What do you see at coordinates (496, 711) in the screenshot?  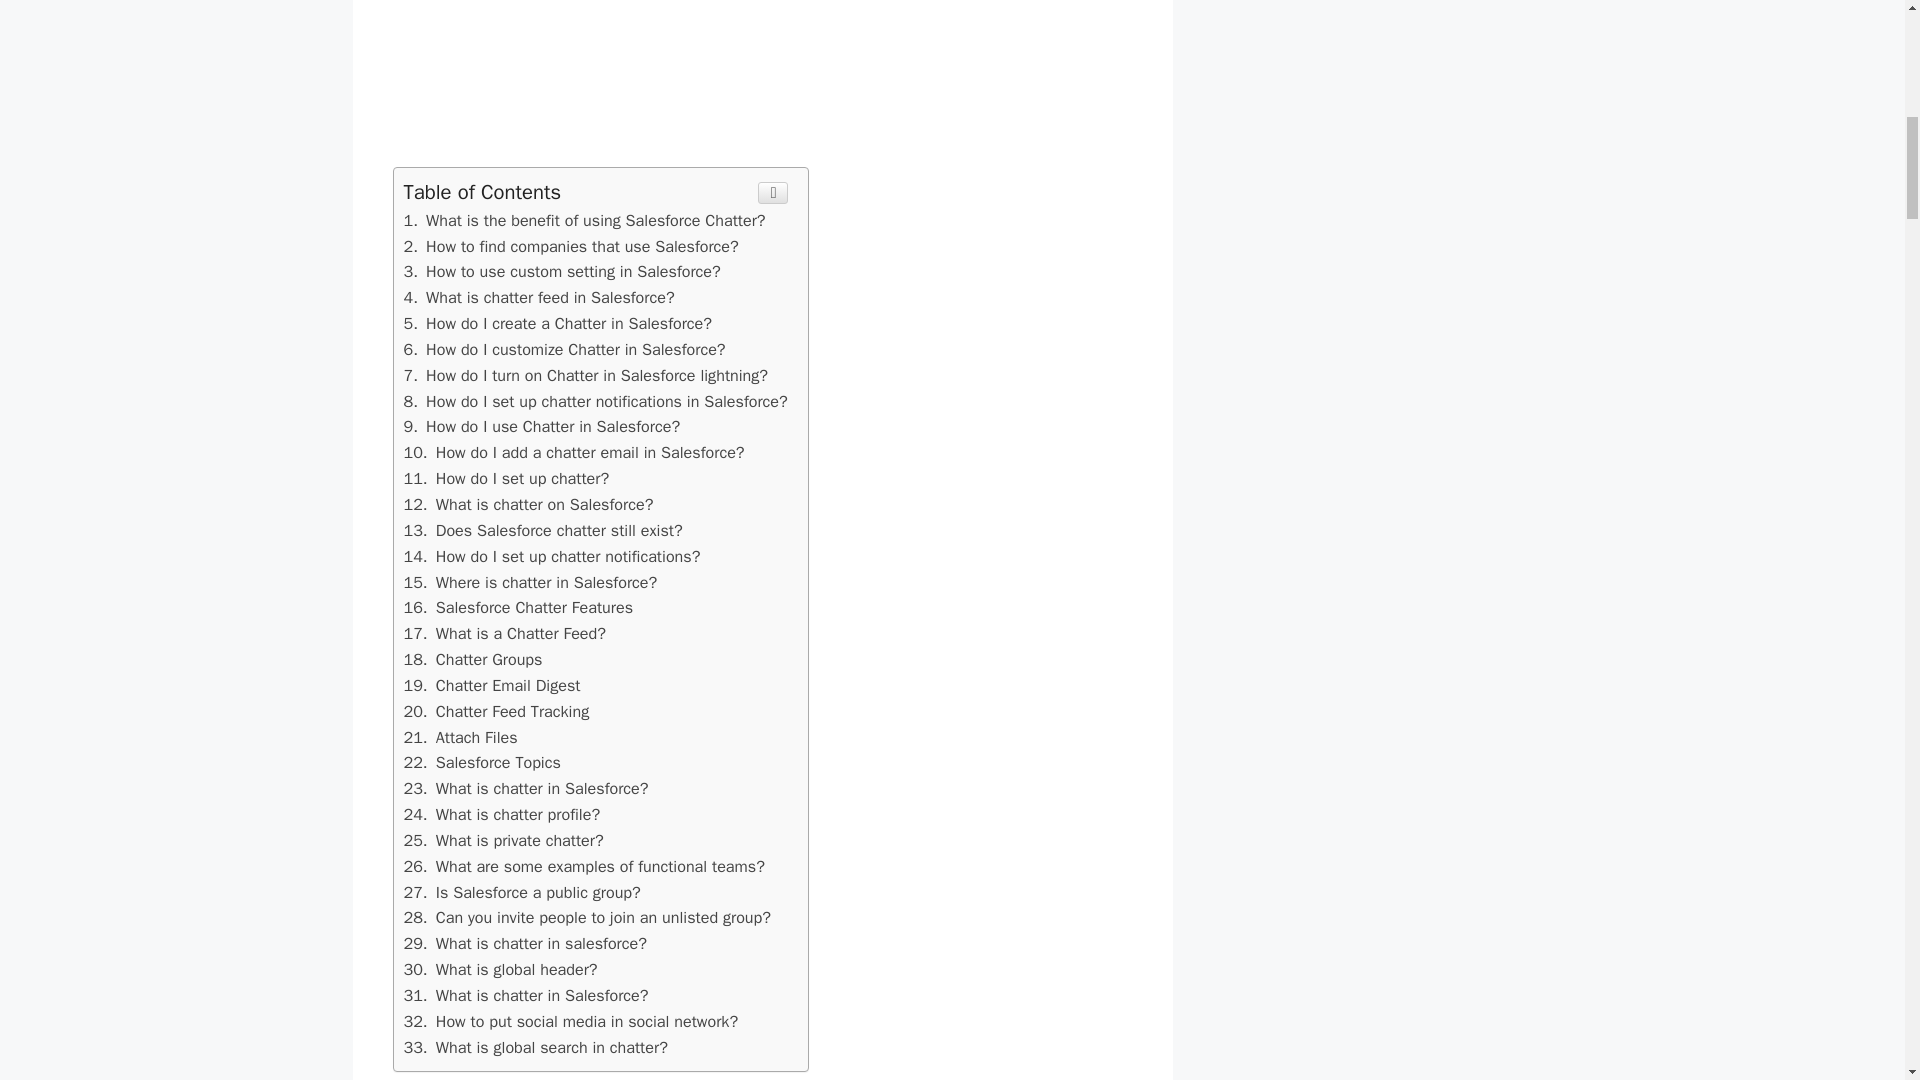 I see `Chatter Feed Tracking` at bounding box center [496, 711].